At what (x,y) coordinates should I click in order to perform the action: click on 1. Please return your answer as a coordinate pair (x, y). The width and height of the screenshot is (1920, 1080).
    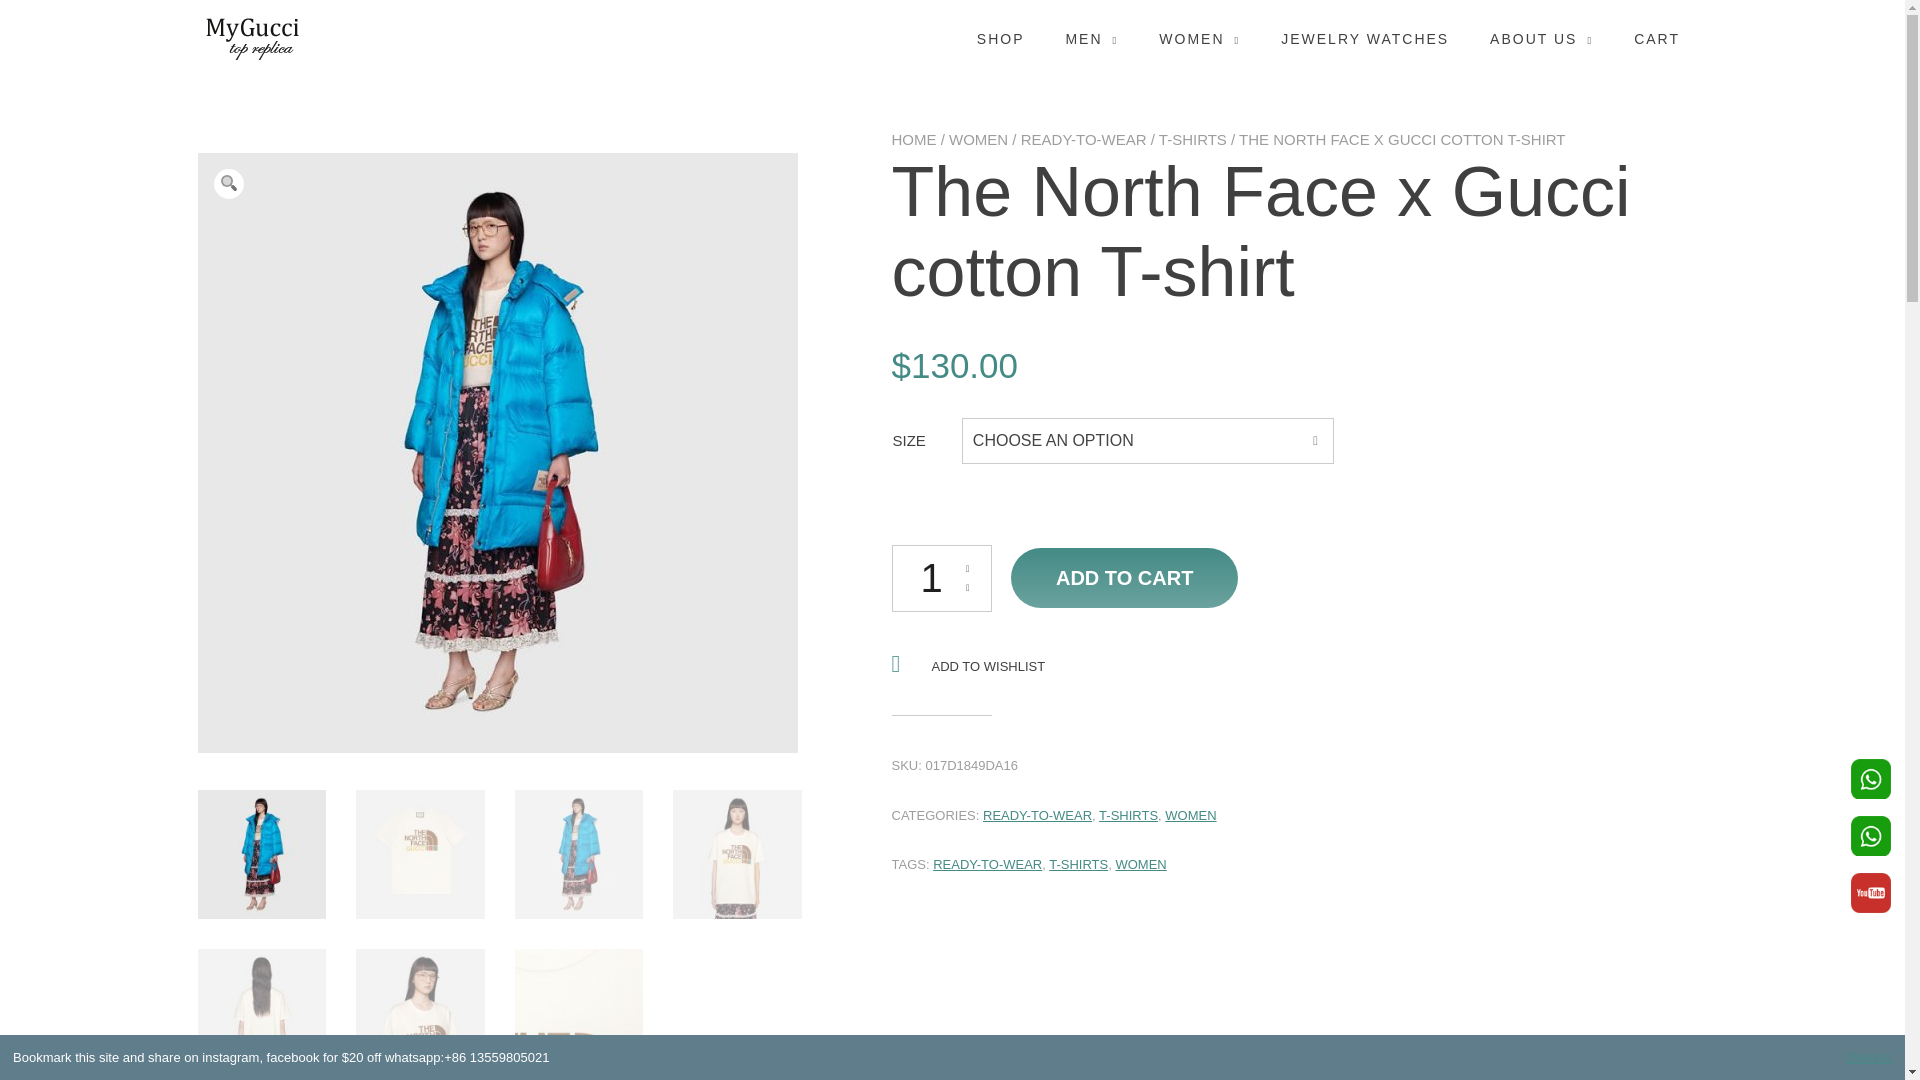
    Looking at the image, I should click on (942, 578).